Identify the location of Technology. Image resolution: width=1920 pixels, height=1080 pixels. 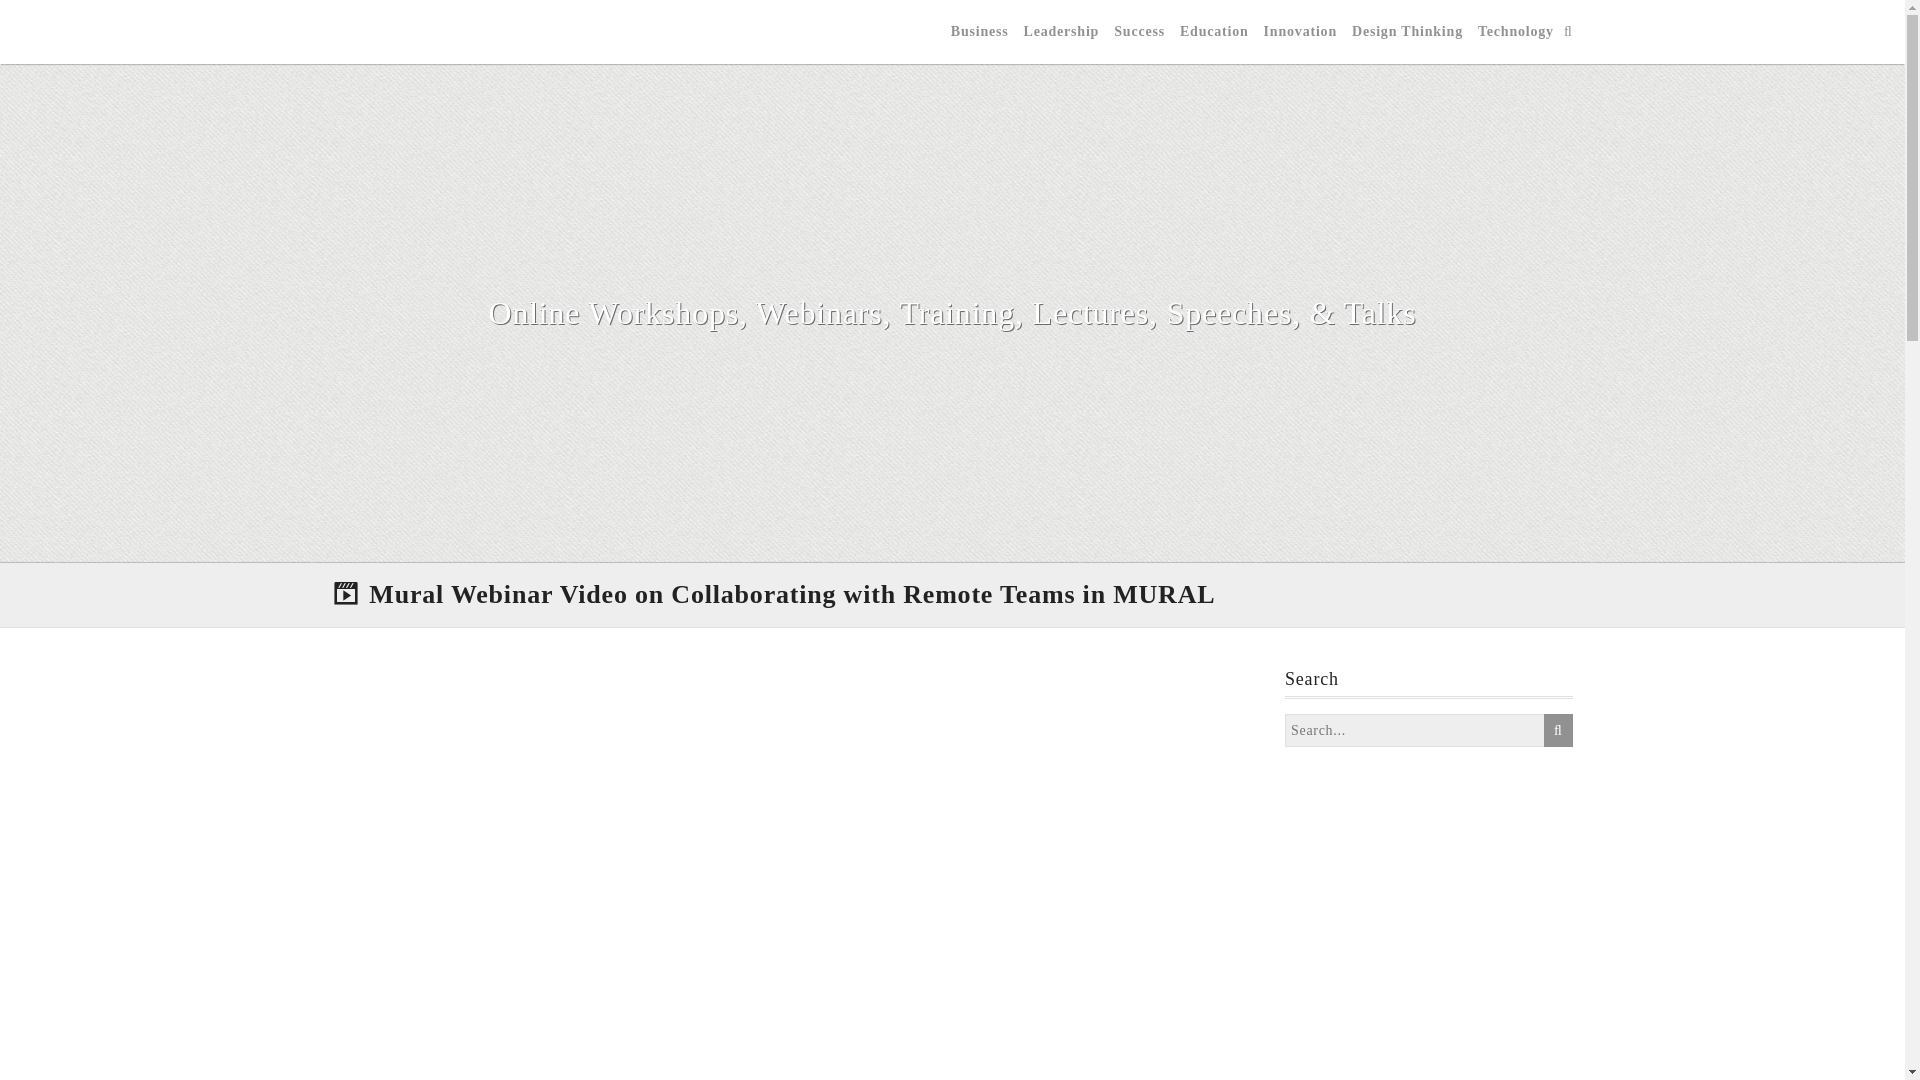
(1516, 32).